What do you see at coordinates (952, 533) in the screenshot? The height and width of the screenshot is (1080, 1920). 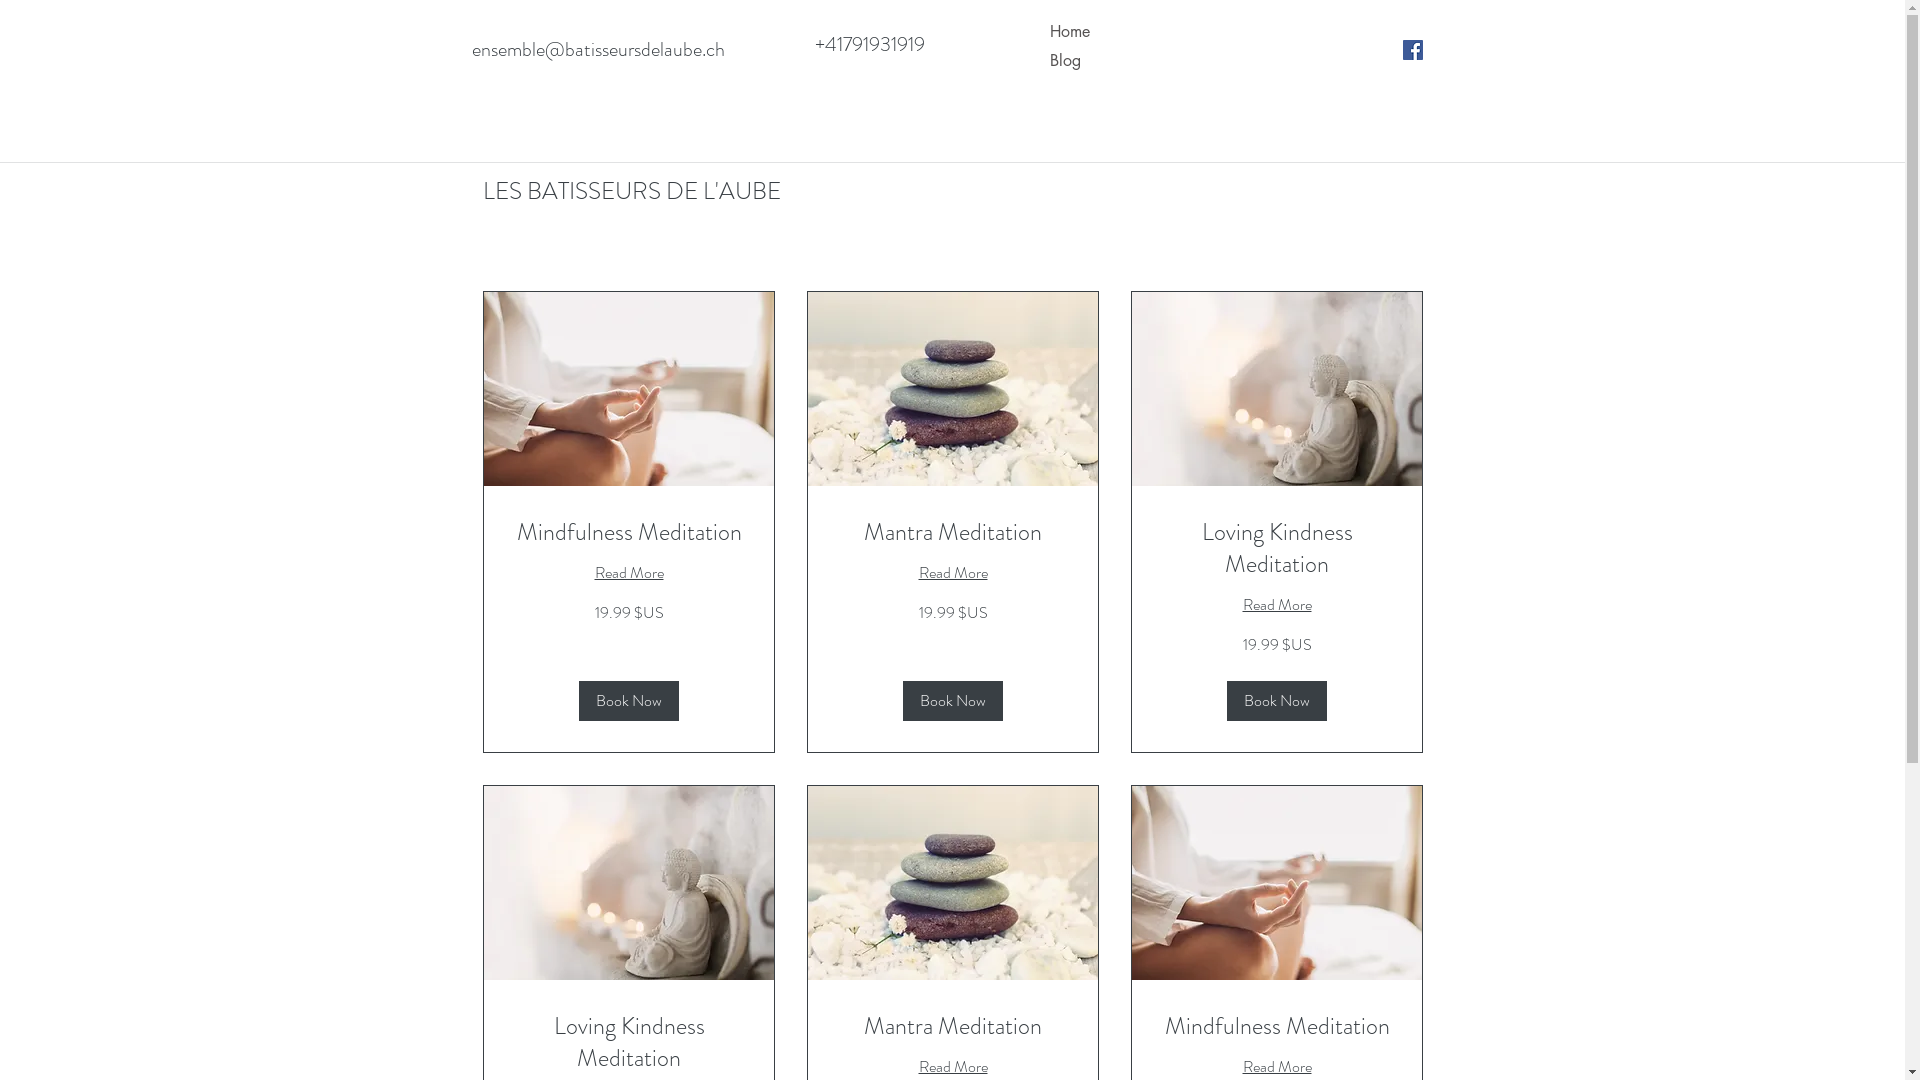 I see `Mantra Meditation` at bounding box center [952, 533].